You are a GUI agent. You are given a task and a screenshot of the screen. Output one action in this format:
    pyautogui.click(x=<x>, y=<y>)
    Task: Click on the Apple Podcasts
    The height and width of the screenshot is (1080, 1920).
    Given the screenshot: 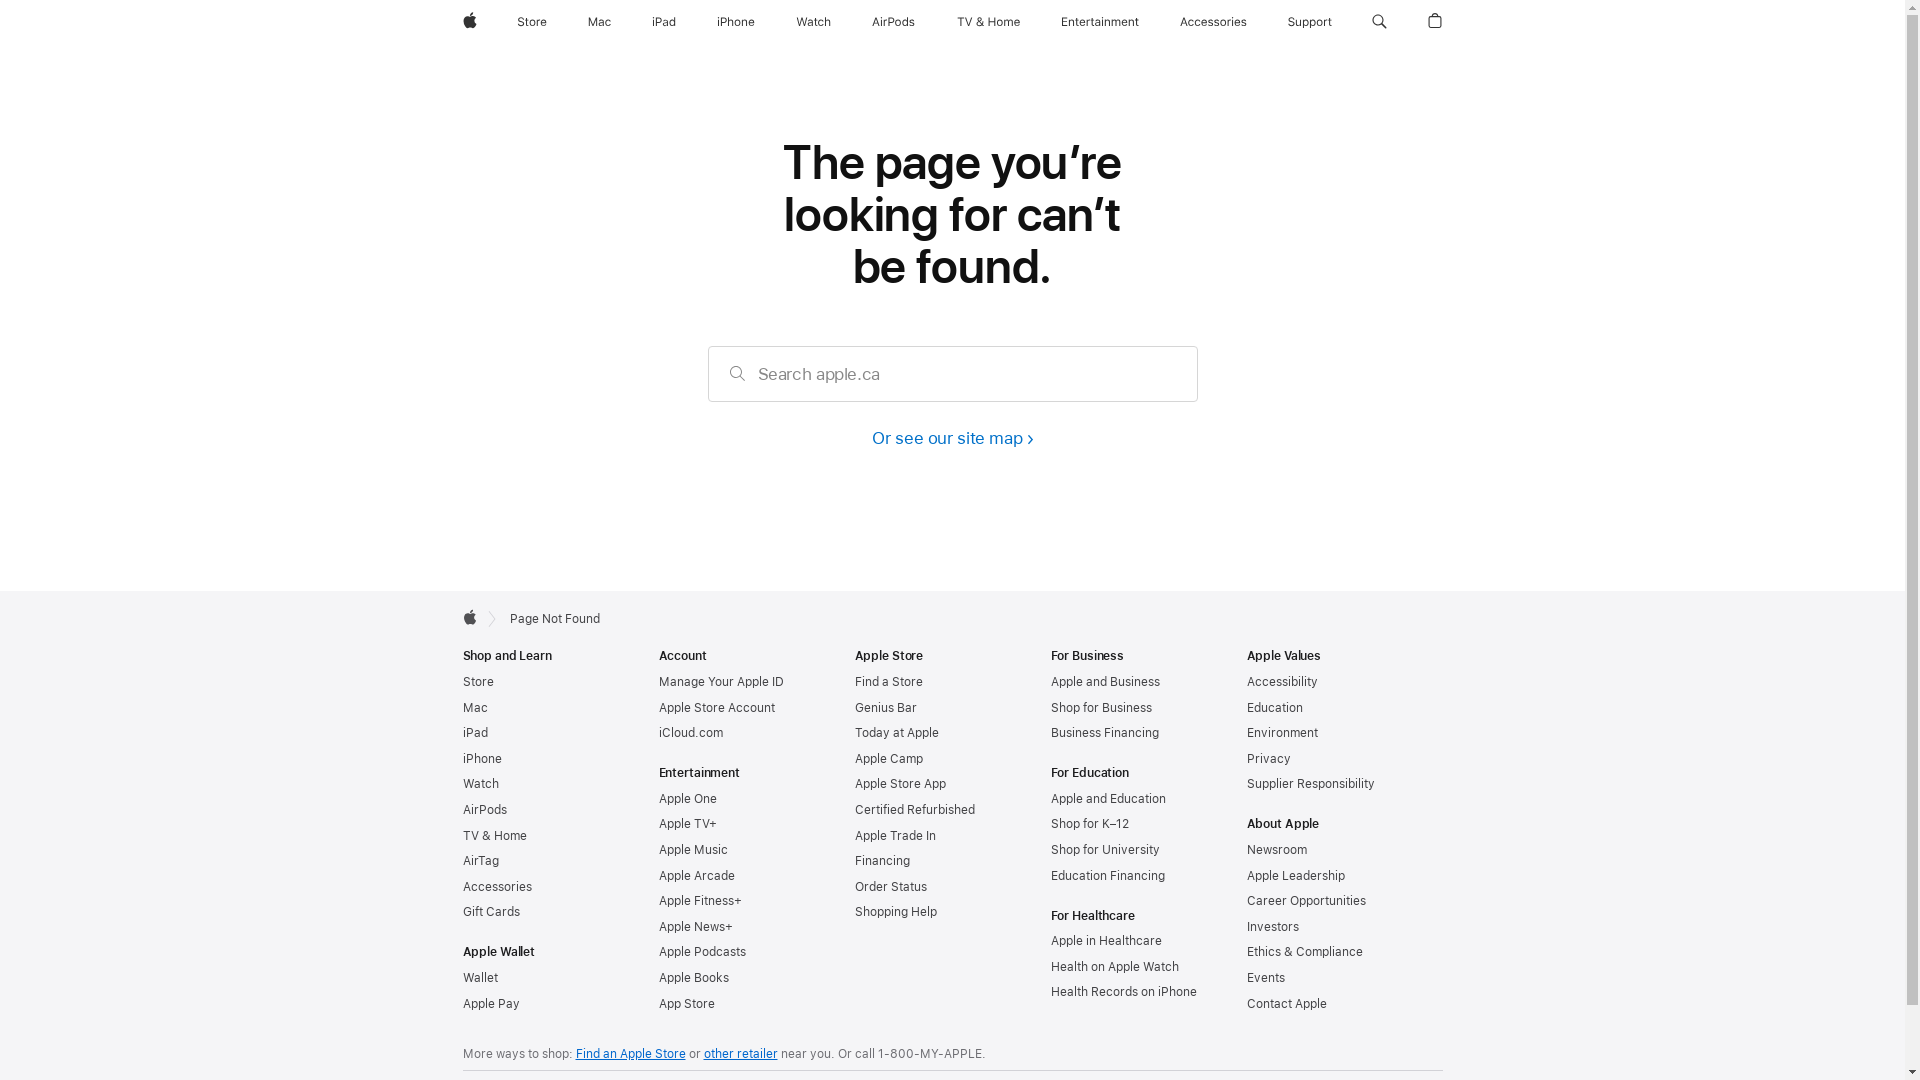 What is the action you would take?
    pyautogui.click(x=702, y=952)
    